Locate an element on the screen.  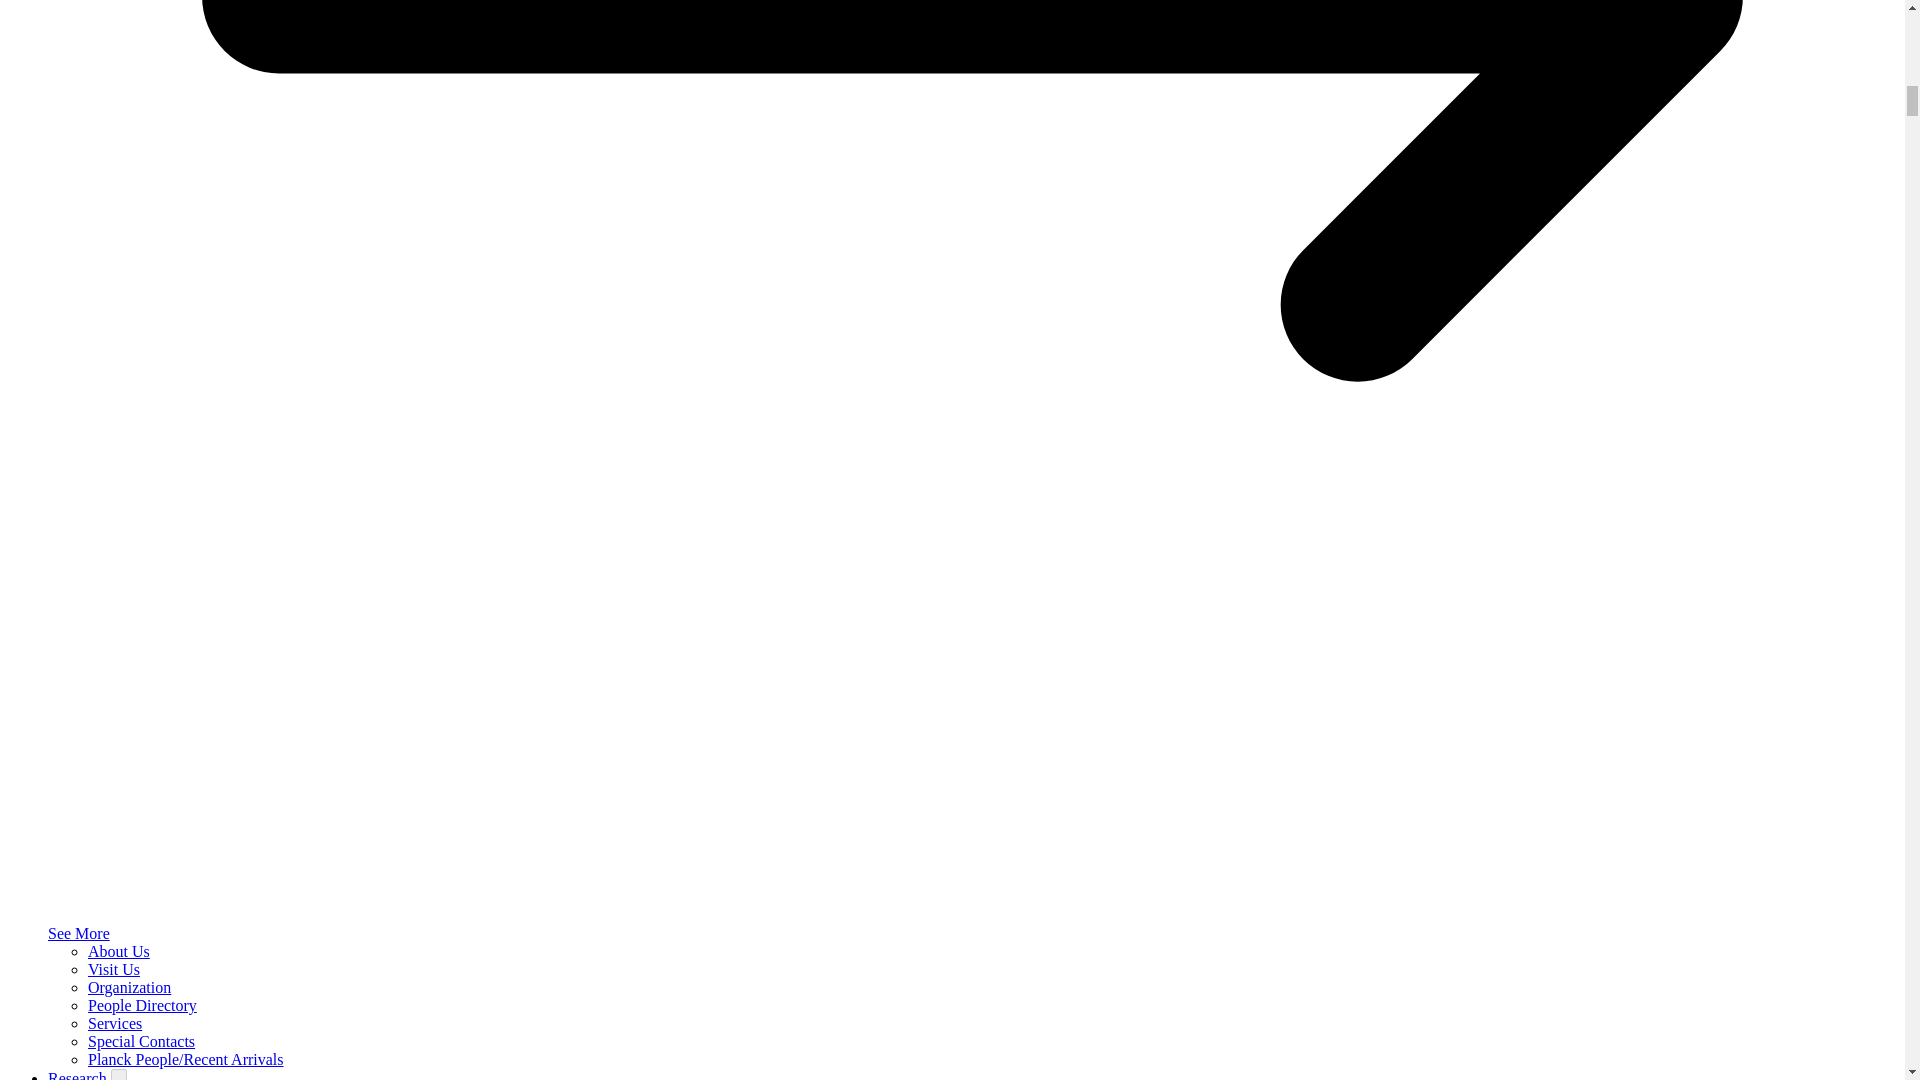
About Us is located at coordinates (118, 951).